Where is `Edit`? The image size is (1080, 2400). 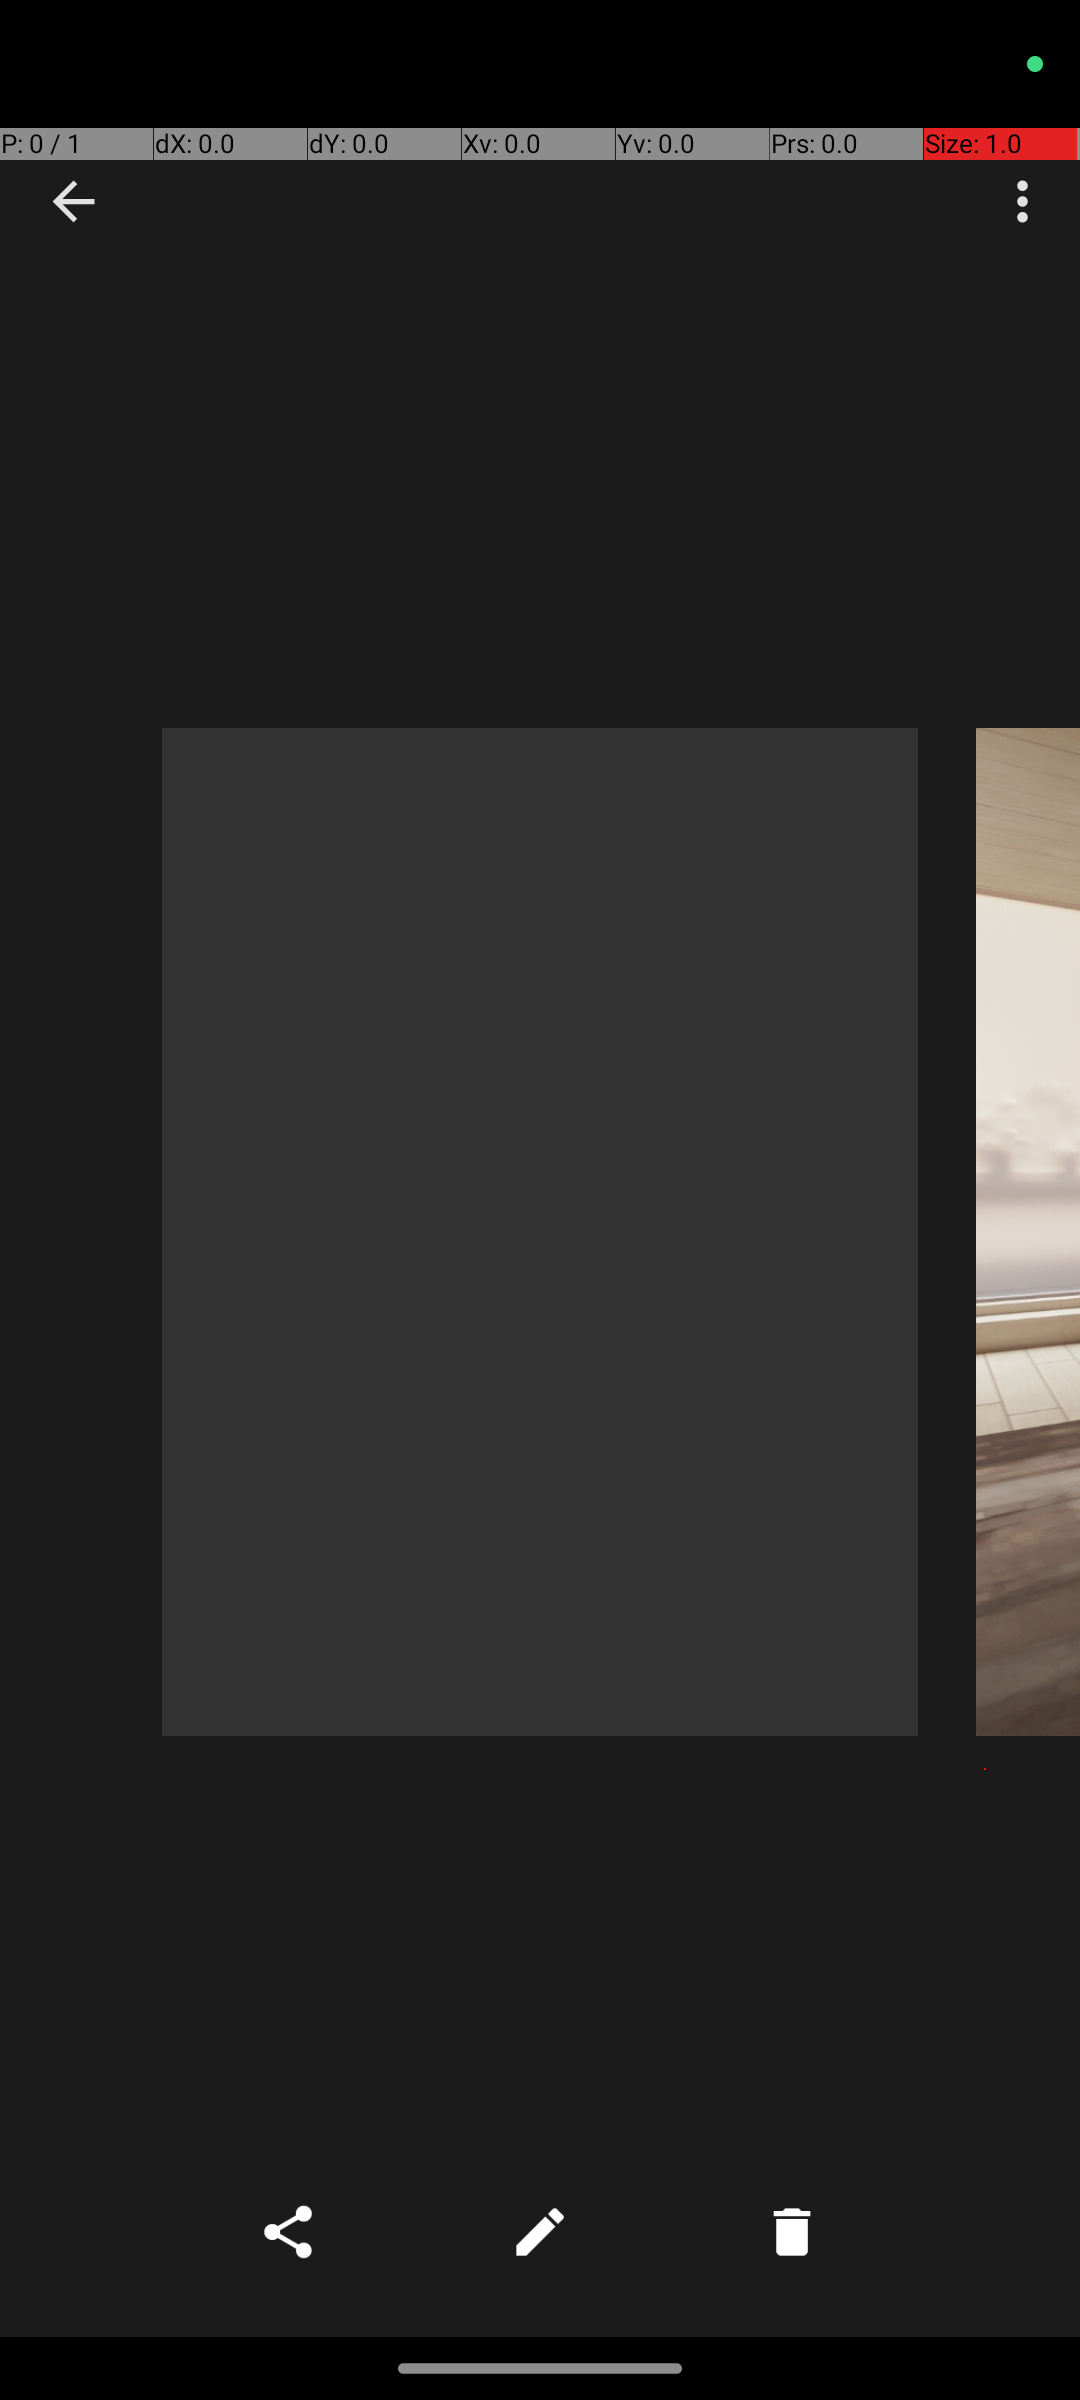
Edit is located at coordinates (540, 2232).